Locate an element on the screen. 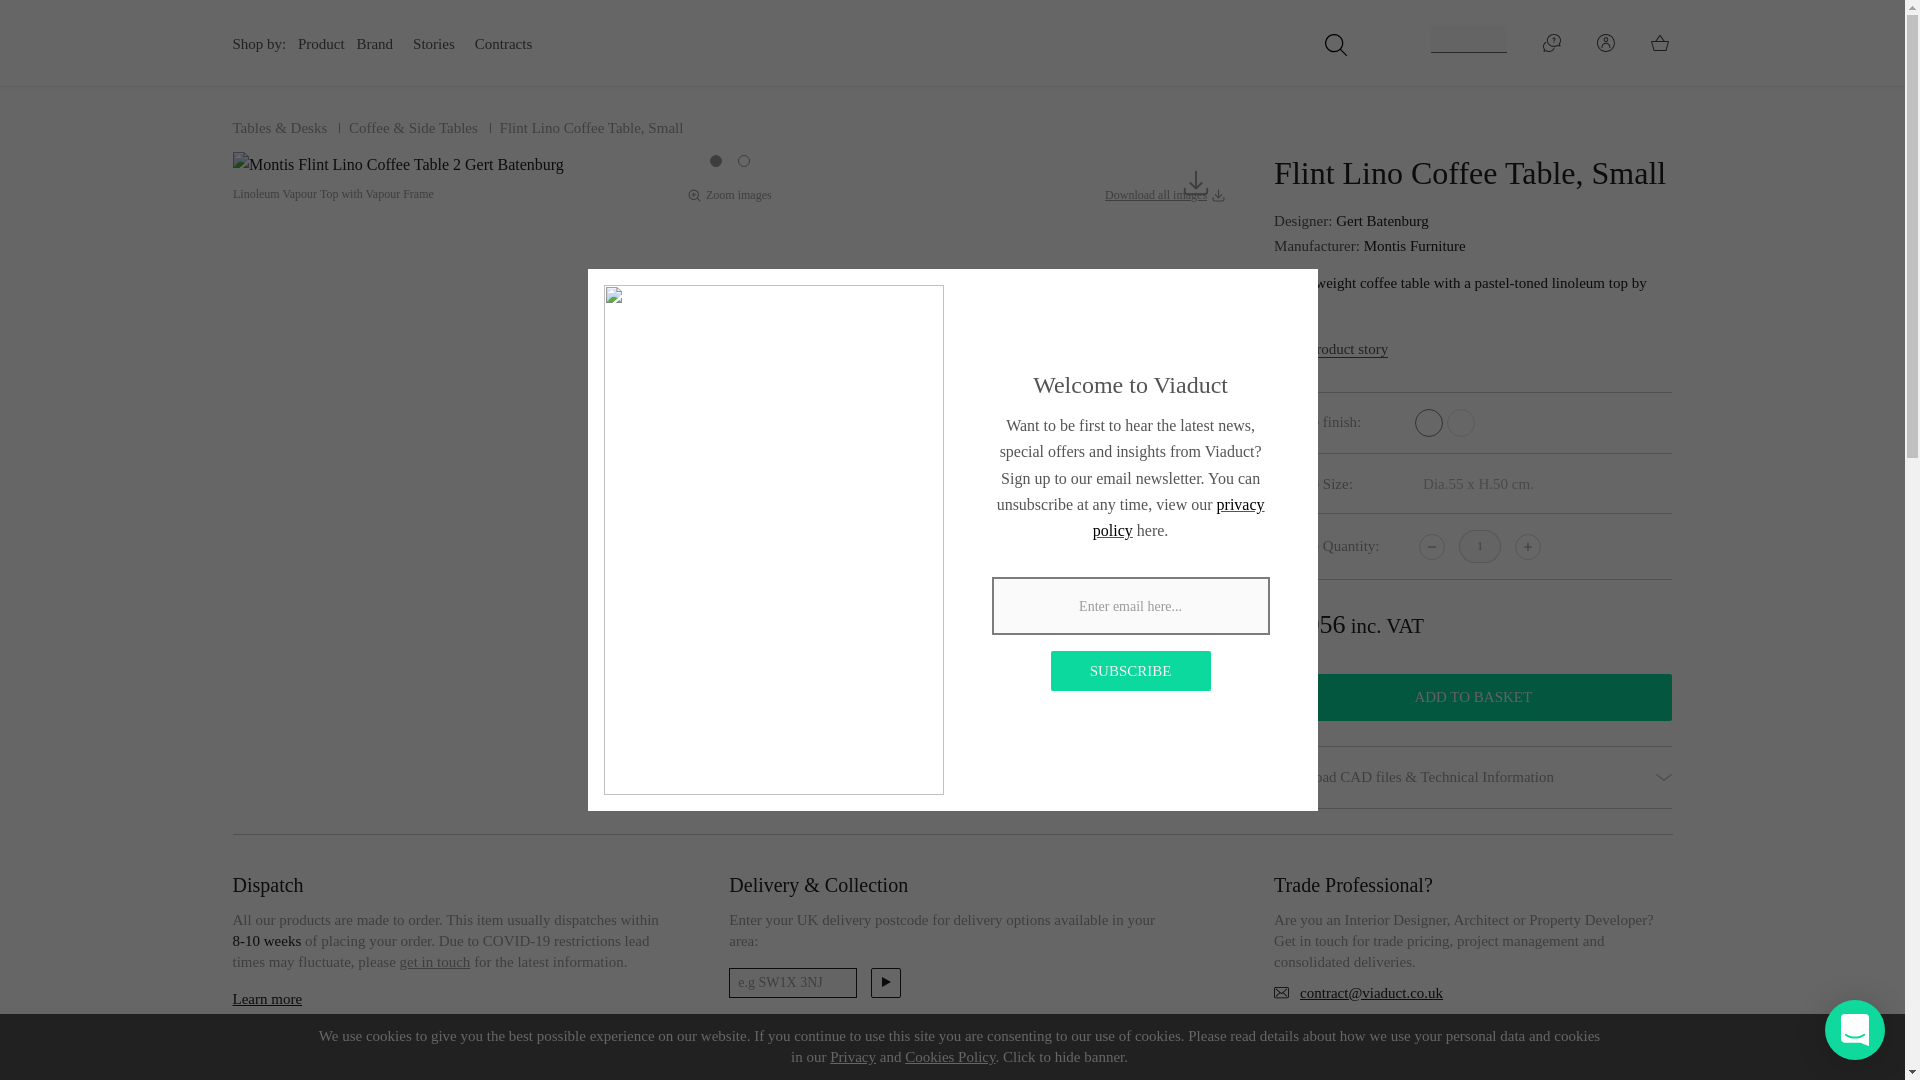  1 is located at coordinates (1480, 546).